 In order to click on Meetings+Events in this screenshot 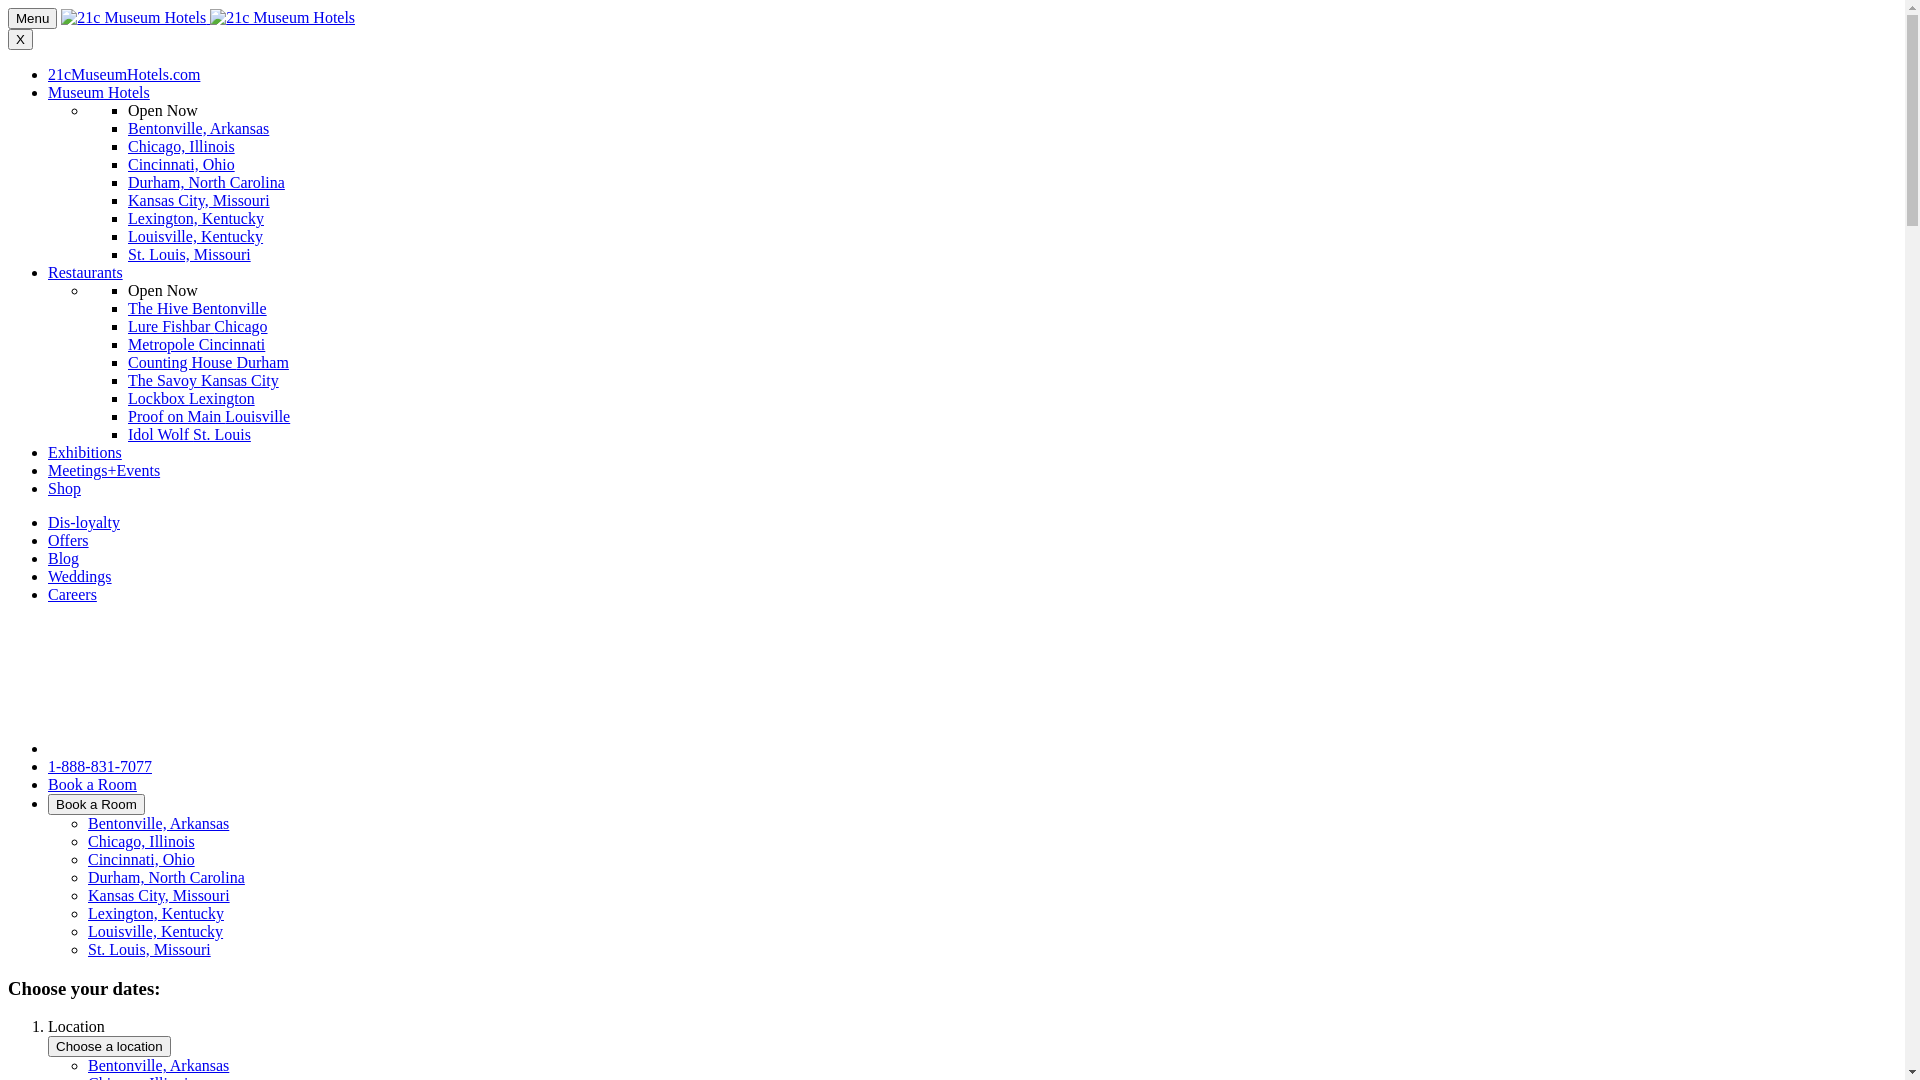, I will do `click(104, 470)`.